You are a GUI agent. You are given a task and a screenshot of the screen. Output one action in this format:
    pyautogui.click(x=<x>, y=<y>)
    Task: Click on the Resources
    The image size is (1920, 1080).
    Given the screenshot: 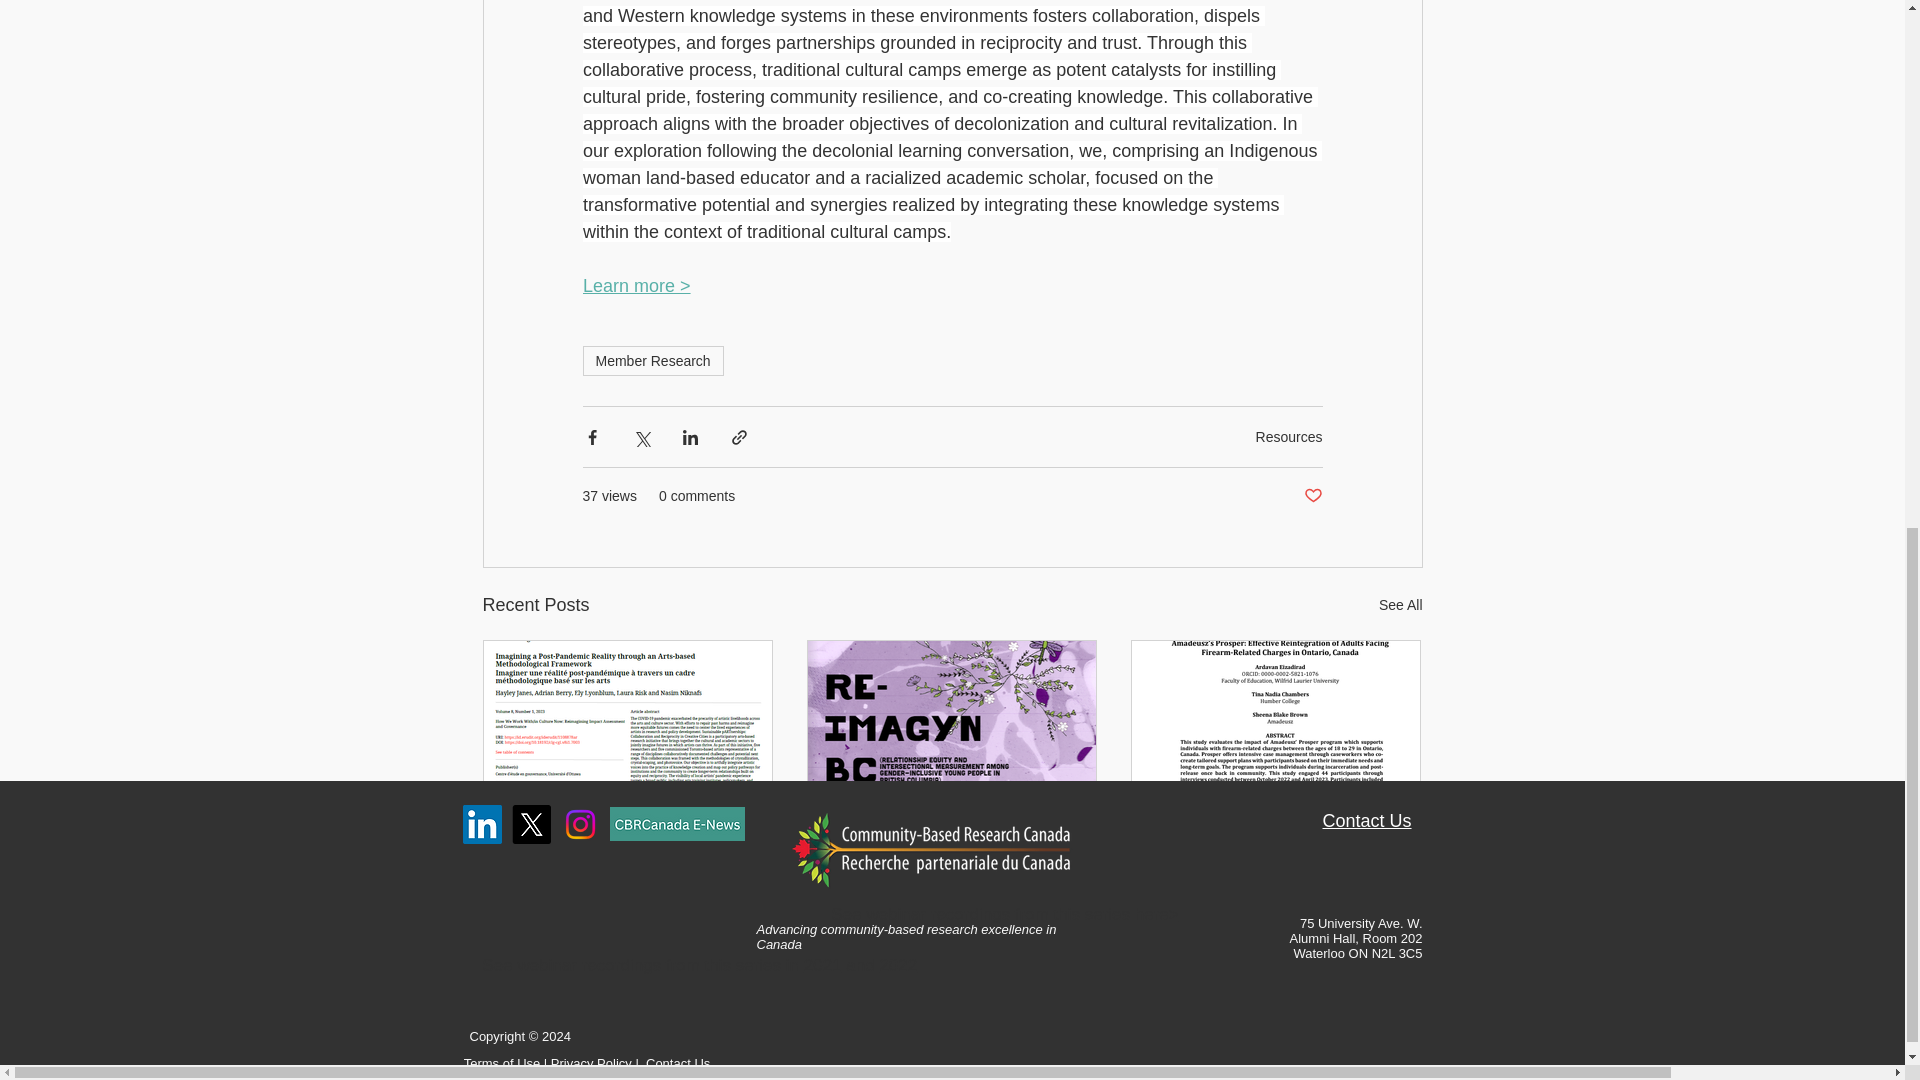 What is the action you would take?
    pyautogui.click(x=1288, y=436)
    